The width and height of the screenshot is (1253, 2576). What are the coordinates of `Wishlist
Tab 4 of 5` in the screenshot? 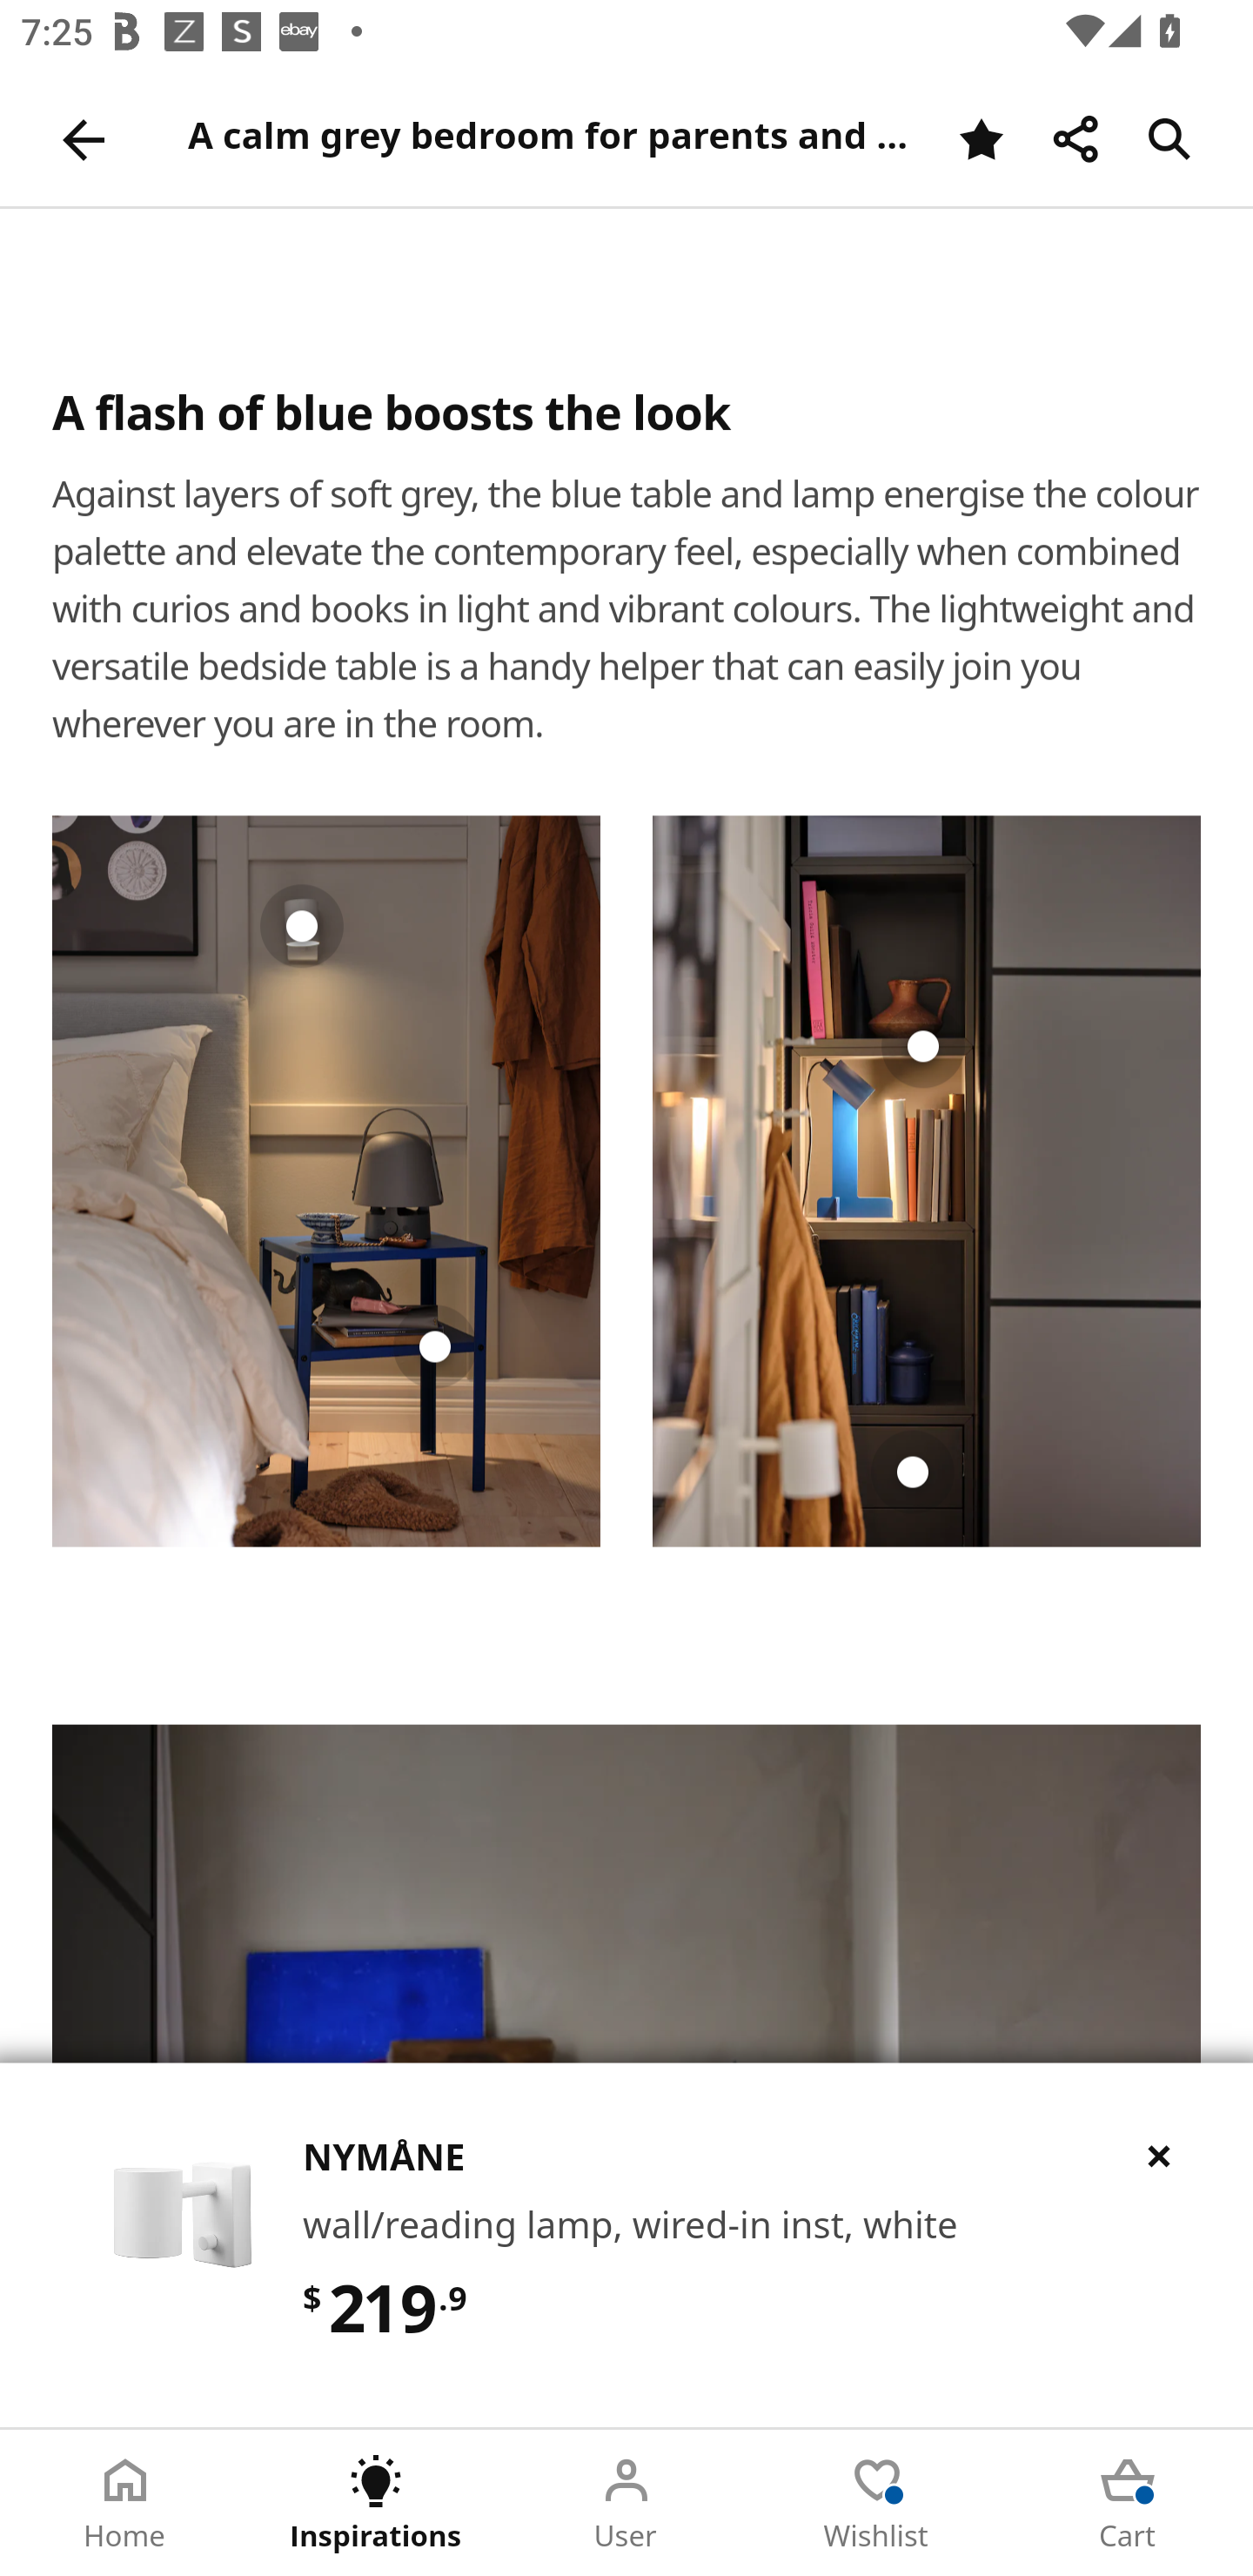 It's located at (877, 2503).